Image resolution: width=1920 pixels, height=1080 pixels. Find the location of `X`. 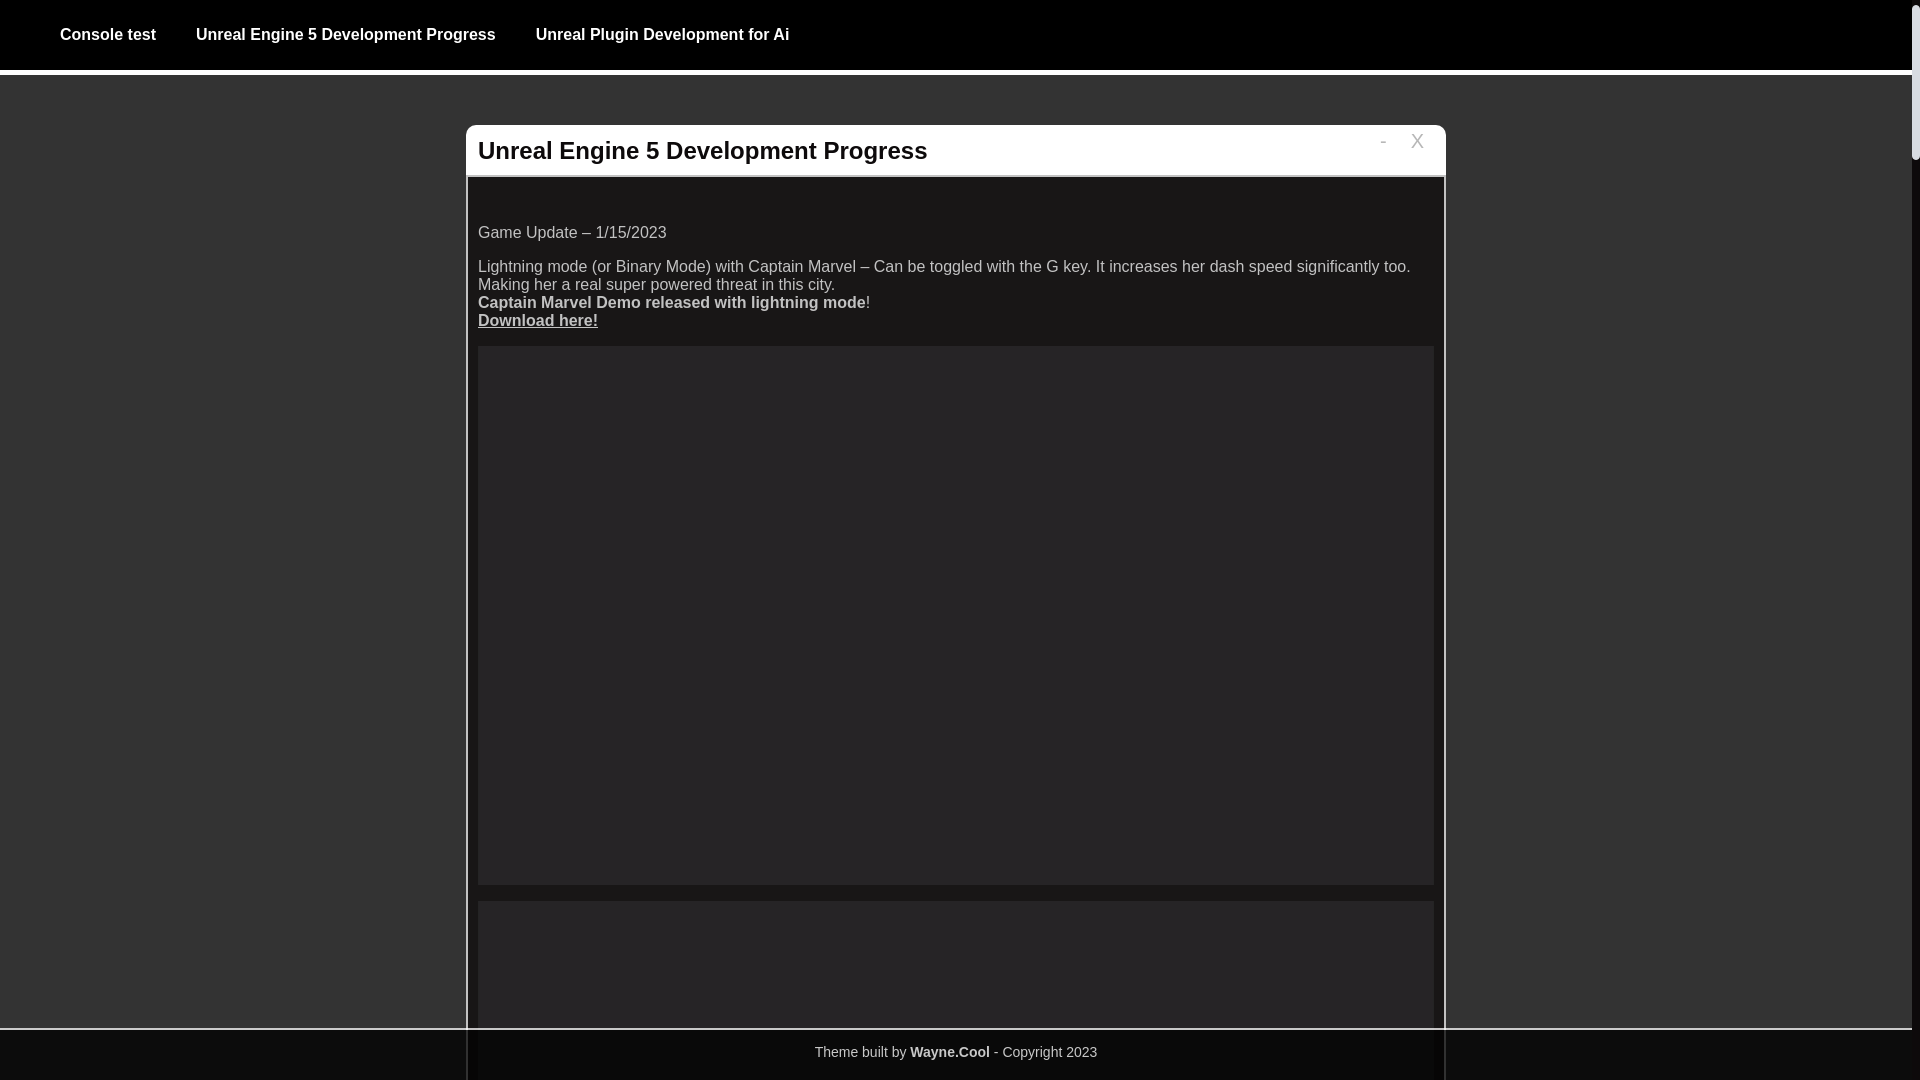

X is located at coordinates (1196, 141).